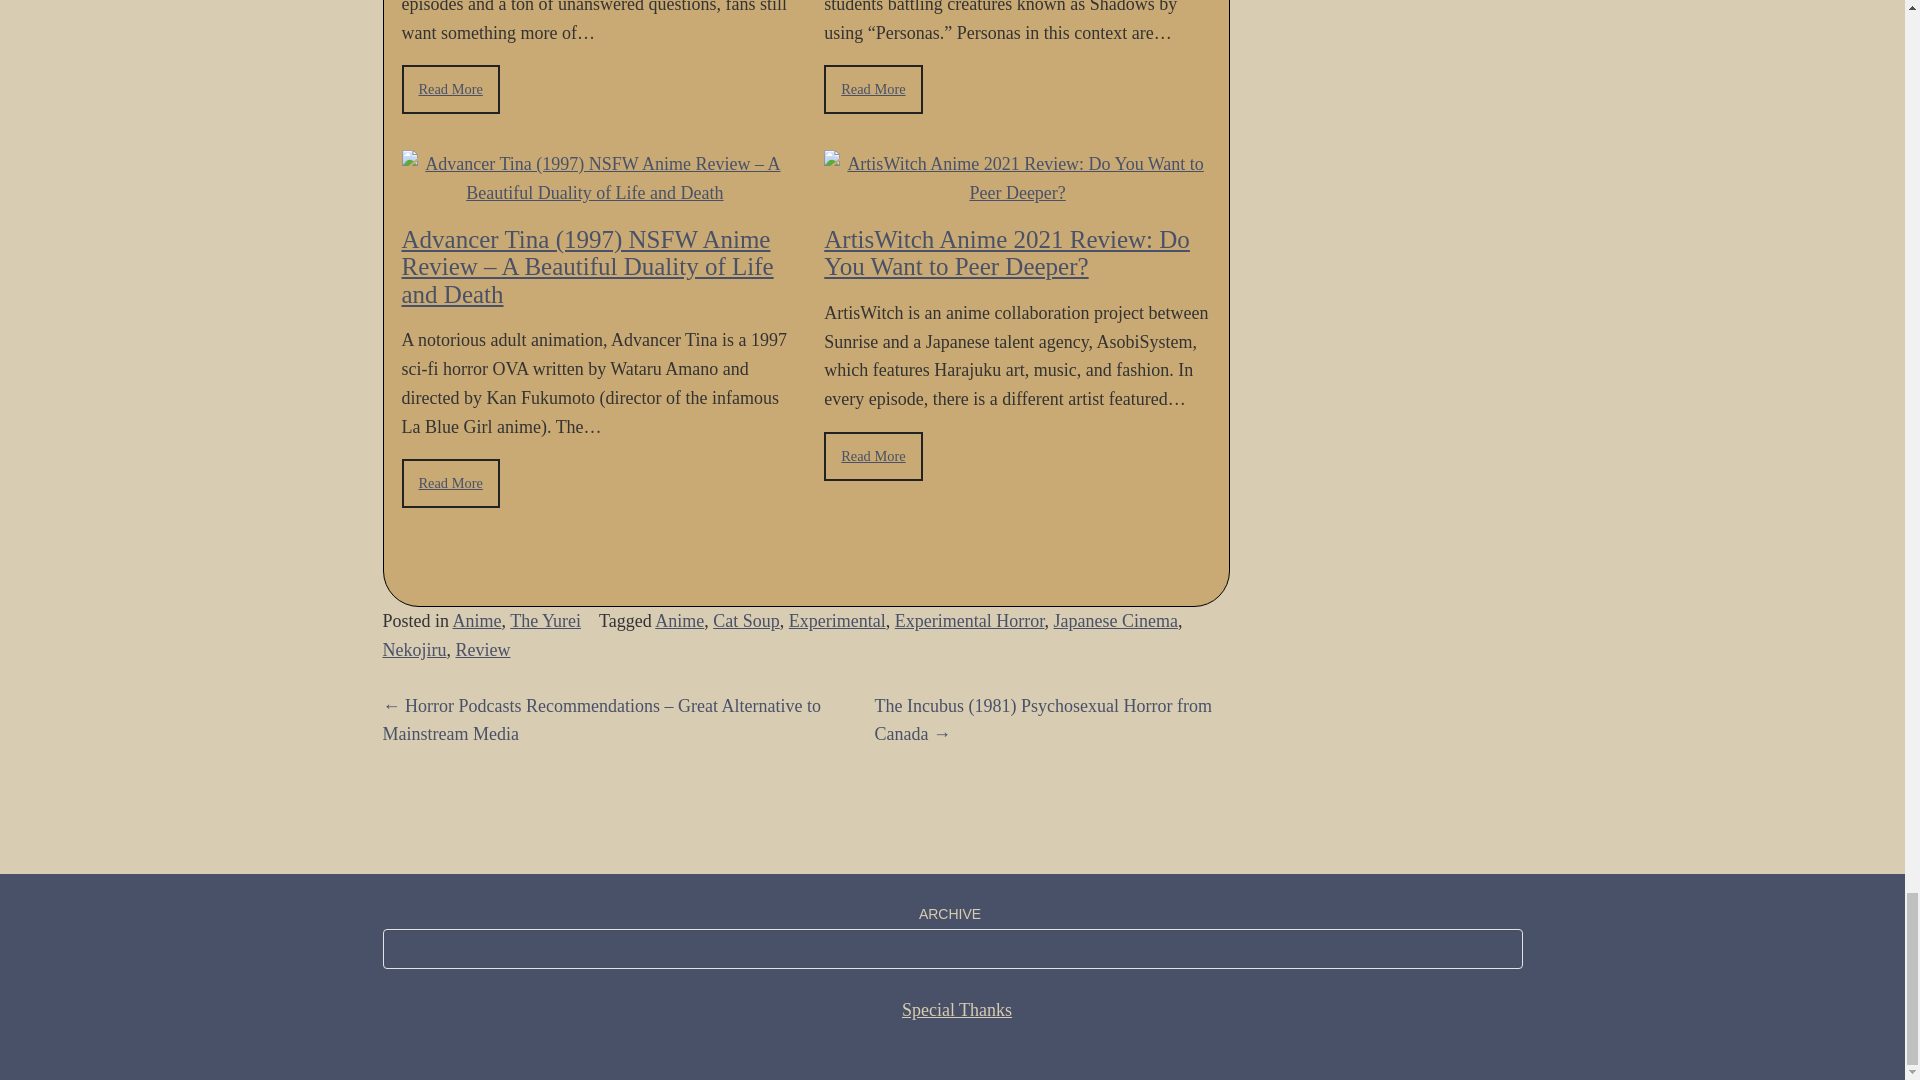 This screenshot has height=1080, width=1920. I want to click on ArtisWitch Anime 2021 Review: Do You Want to Peer Deeper?, so click(1006, 252).